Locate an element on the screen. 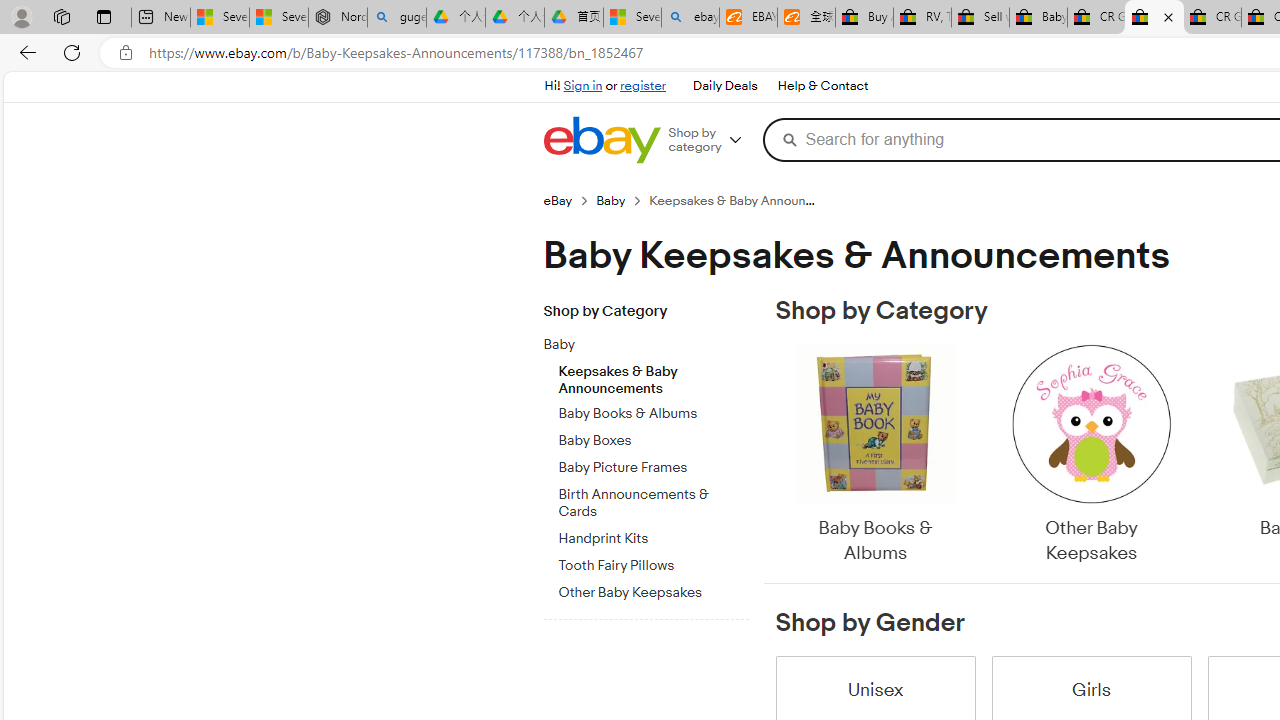 Image resolution: width=1280 pixels, height=720 pixels. Go to previous slide is located at coordinates (776, 456).